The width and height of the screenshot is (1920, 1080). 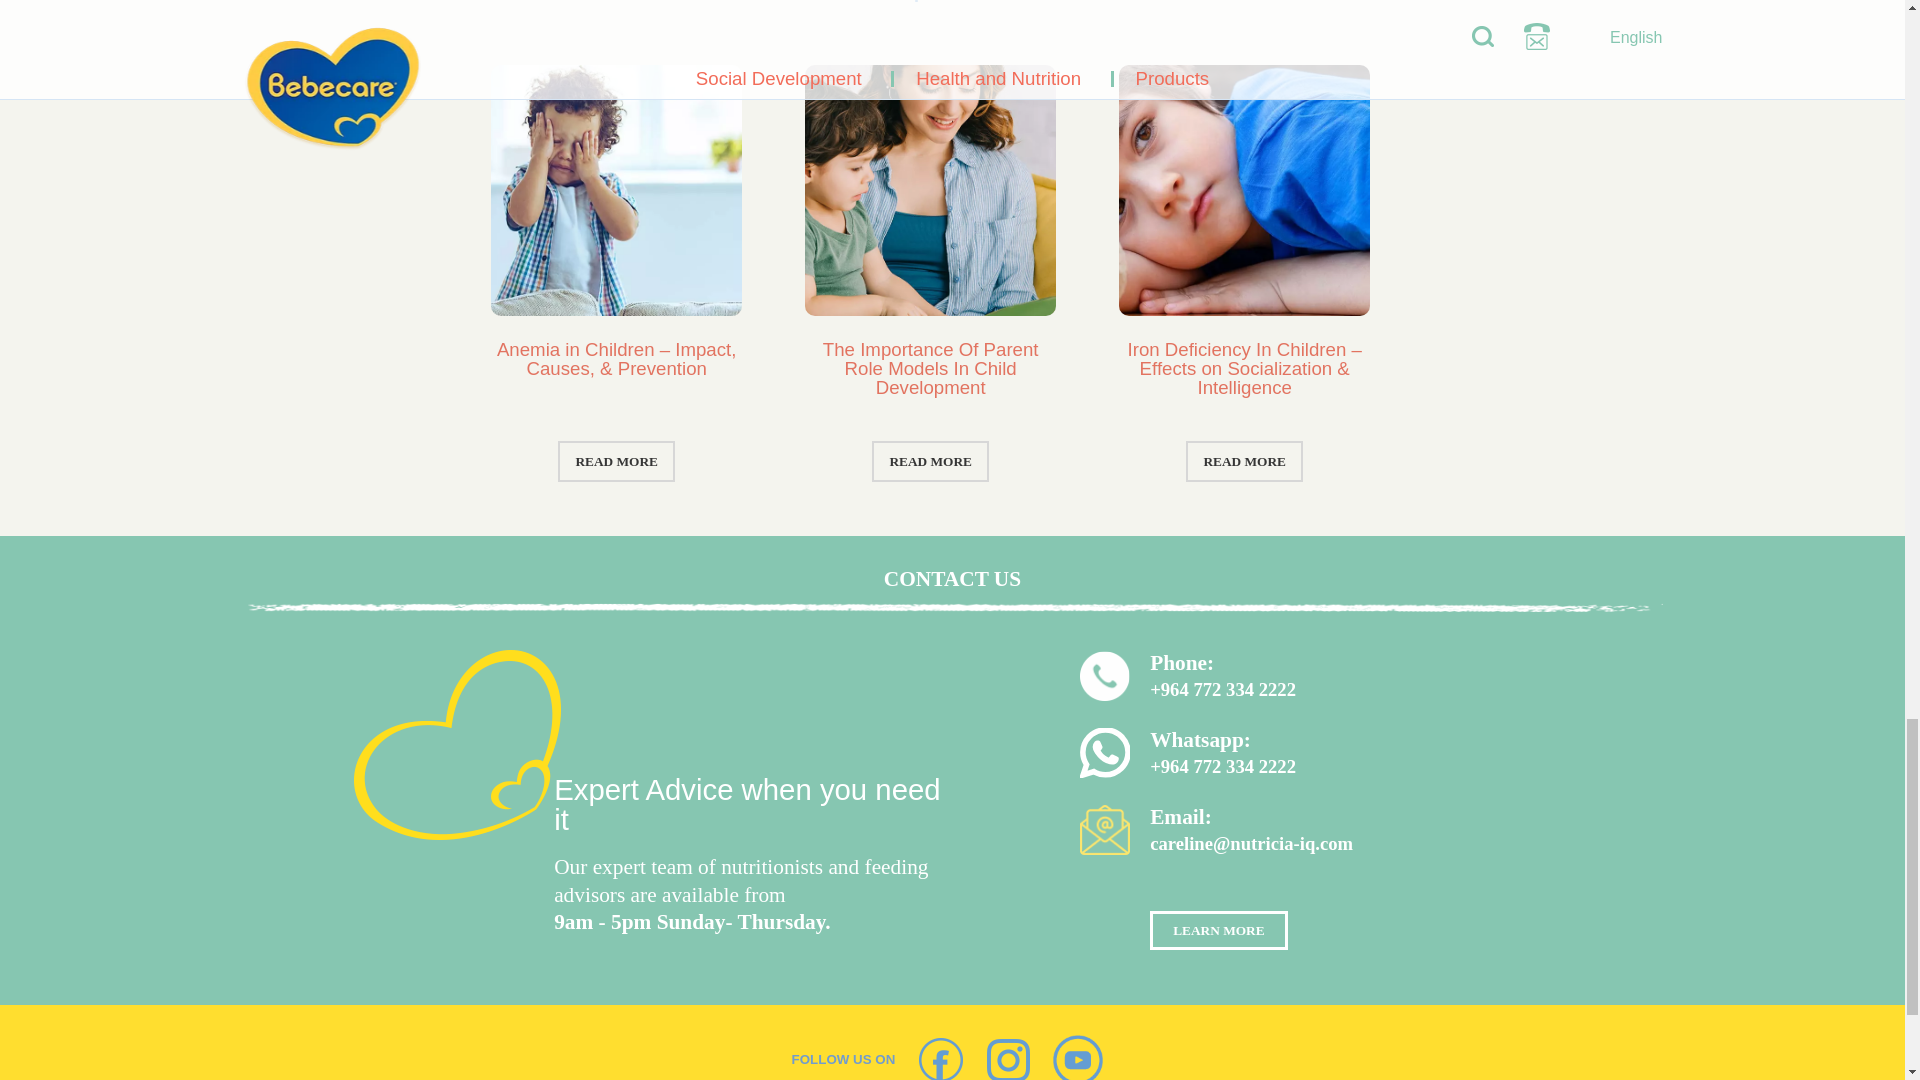 I want to click on The Importance Of Parent Role Models In Child Development, so click(x=930, y=368).